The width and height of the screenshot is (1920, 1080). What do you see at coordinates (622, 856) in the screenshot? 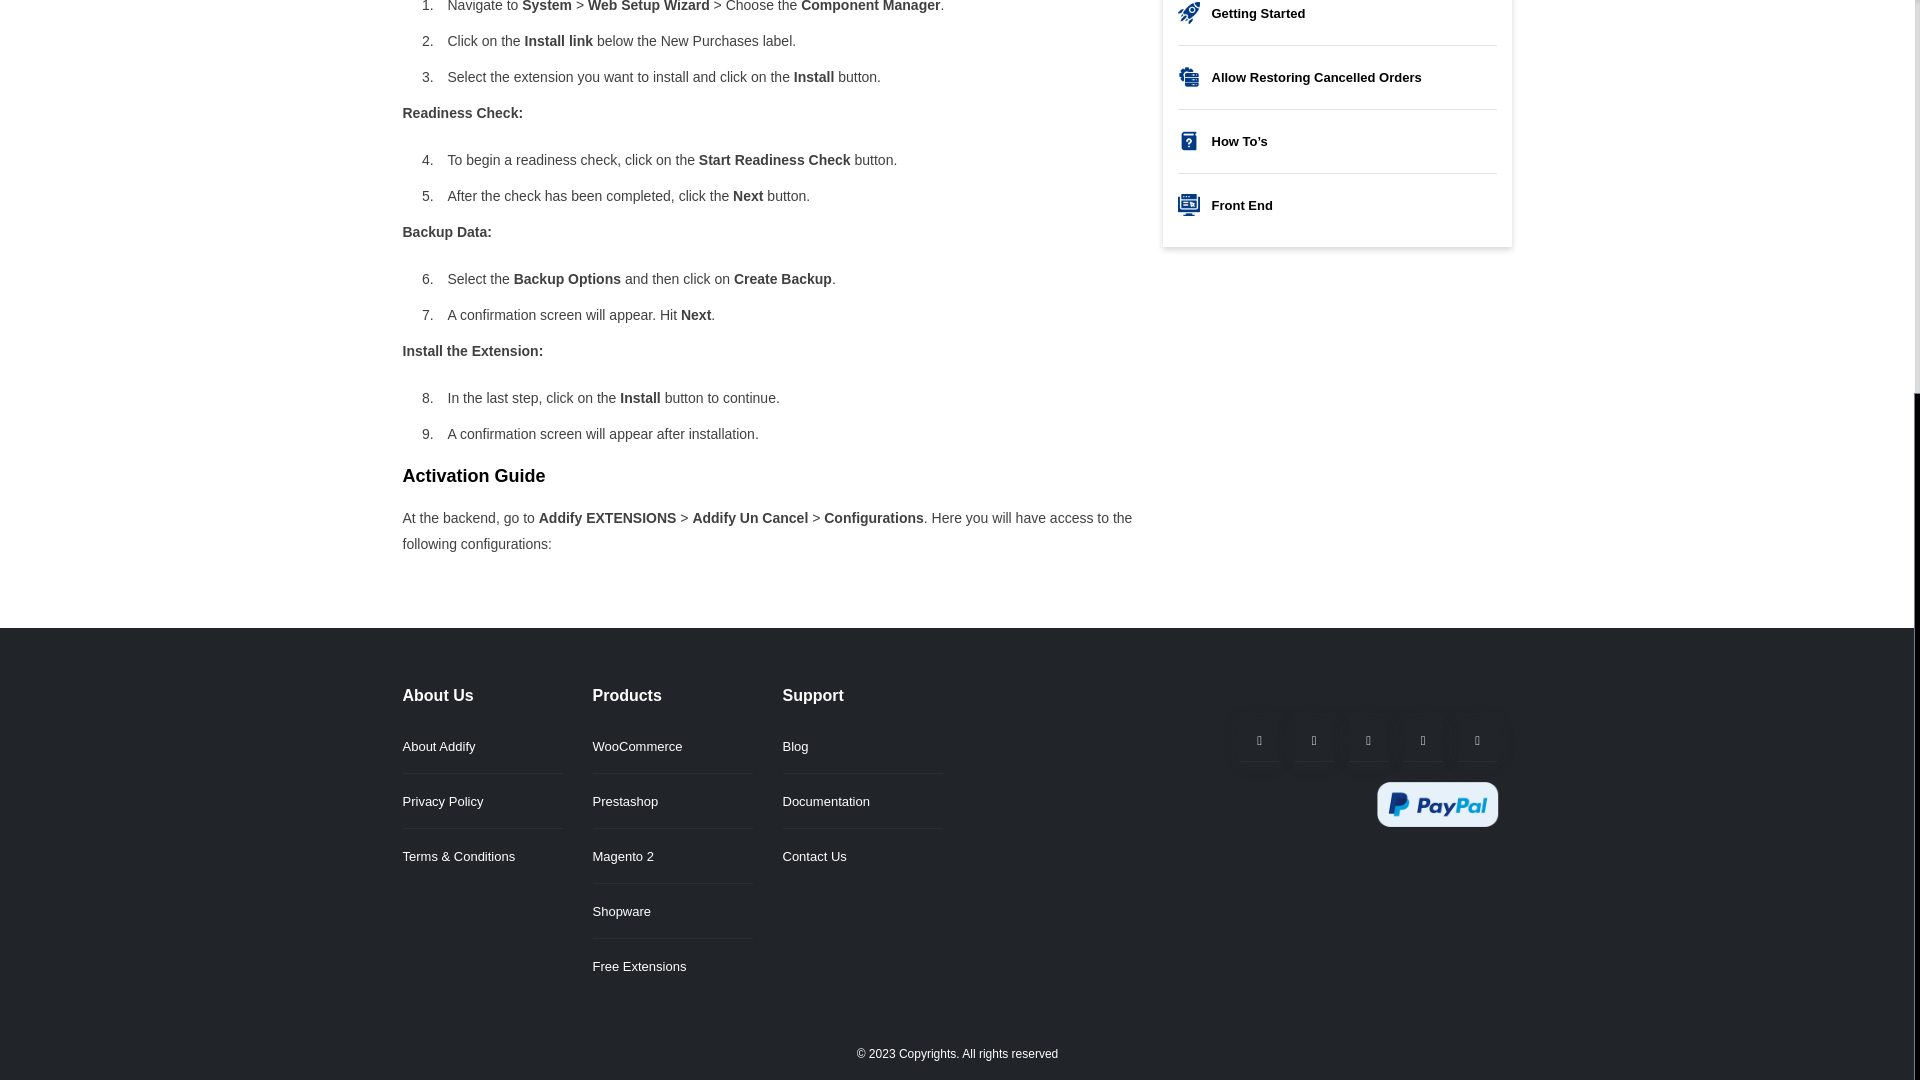
I see `Magento 2` at bounding box center [622, 856].